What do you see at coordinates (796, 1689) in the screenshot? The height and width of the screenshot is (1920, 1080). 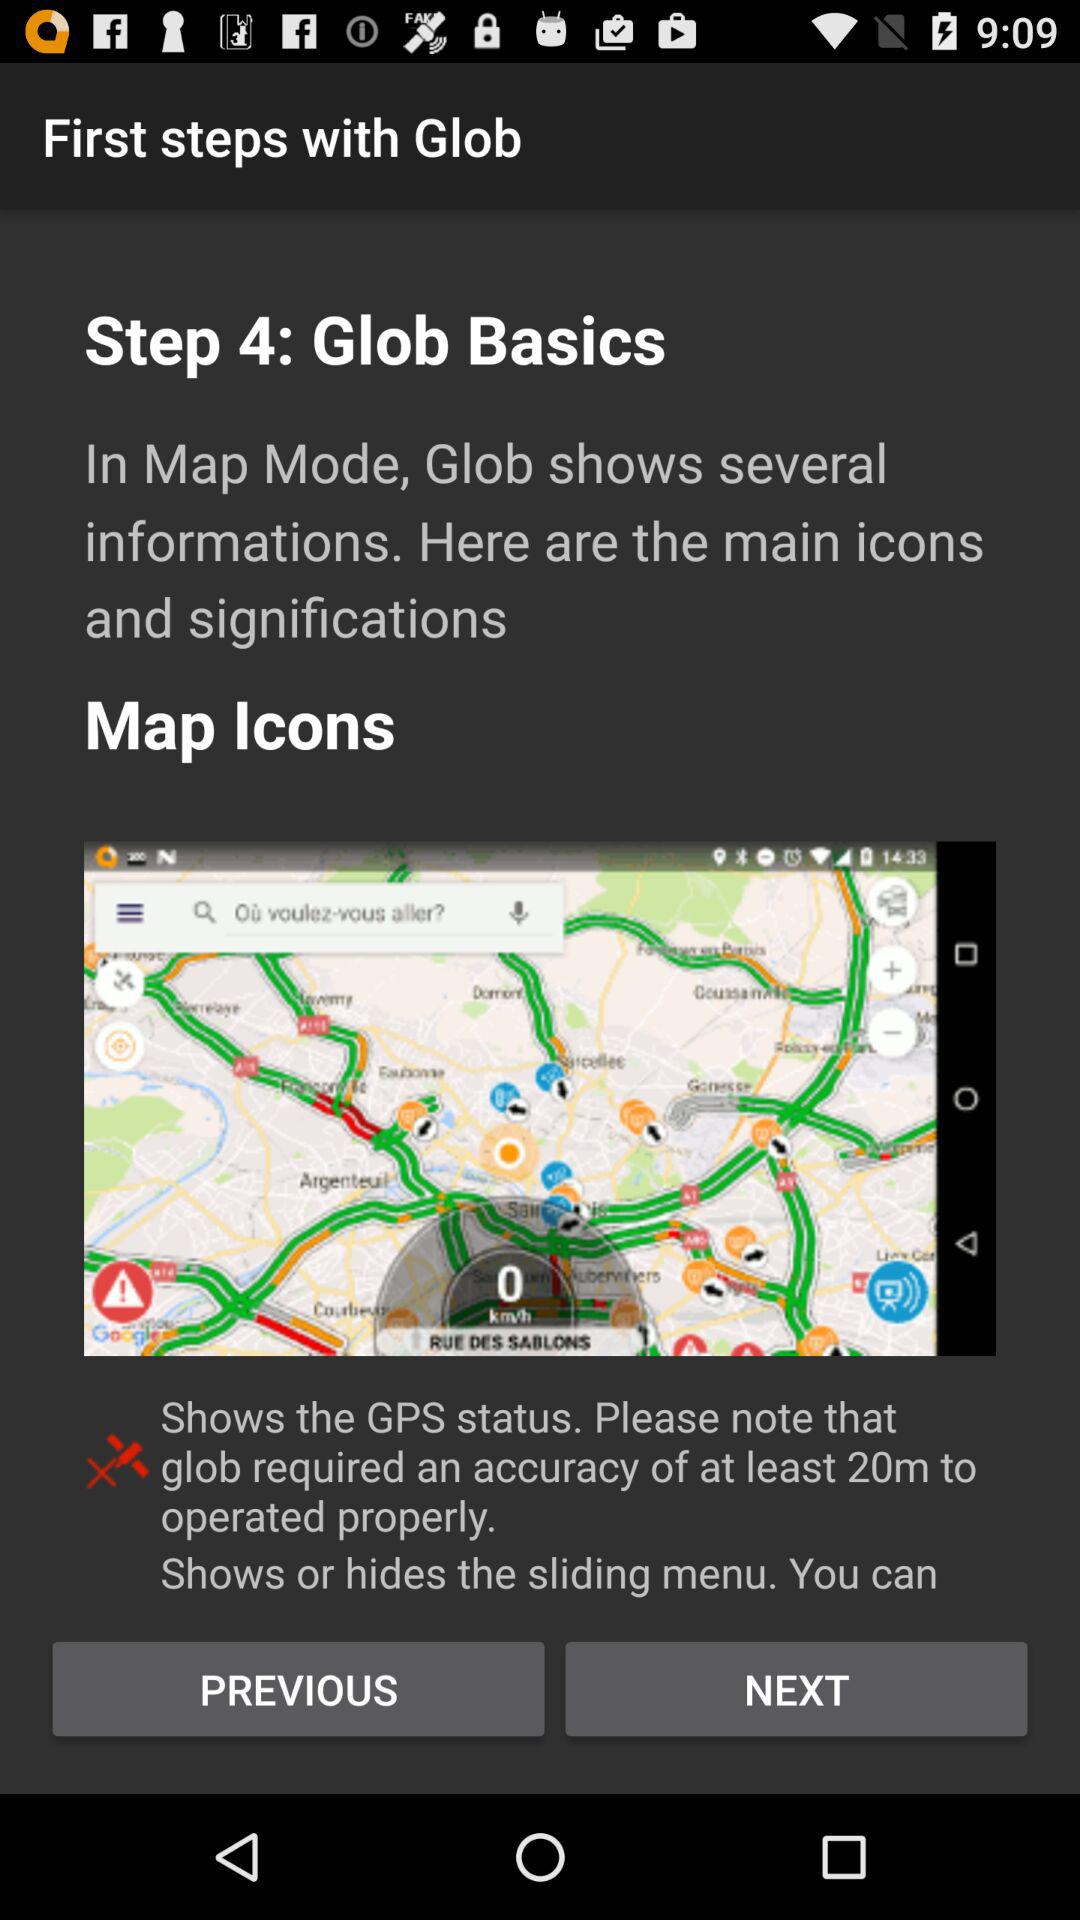 I see `open next at the bottom right corner` at bounding box center [796, 1689].